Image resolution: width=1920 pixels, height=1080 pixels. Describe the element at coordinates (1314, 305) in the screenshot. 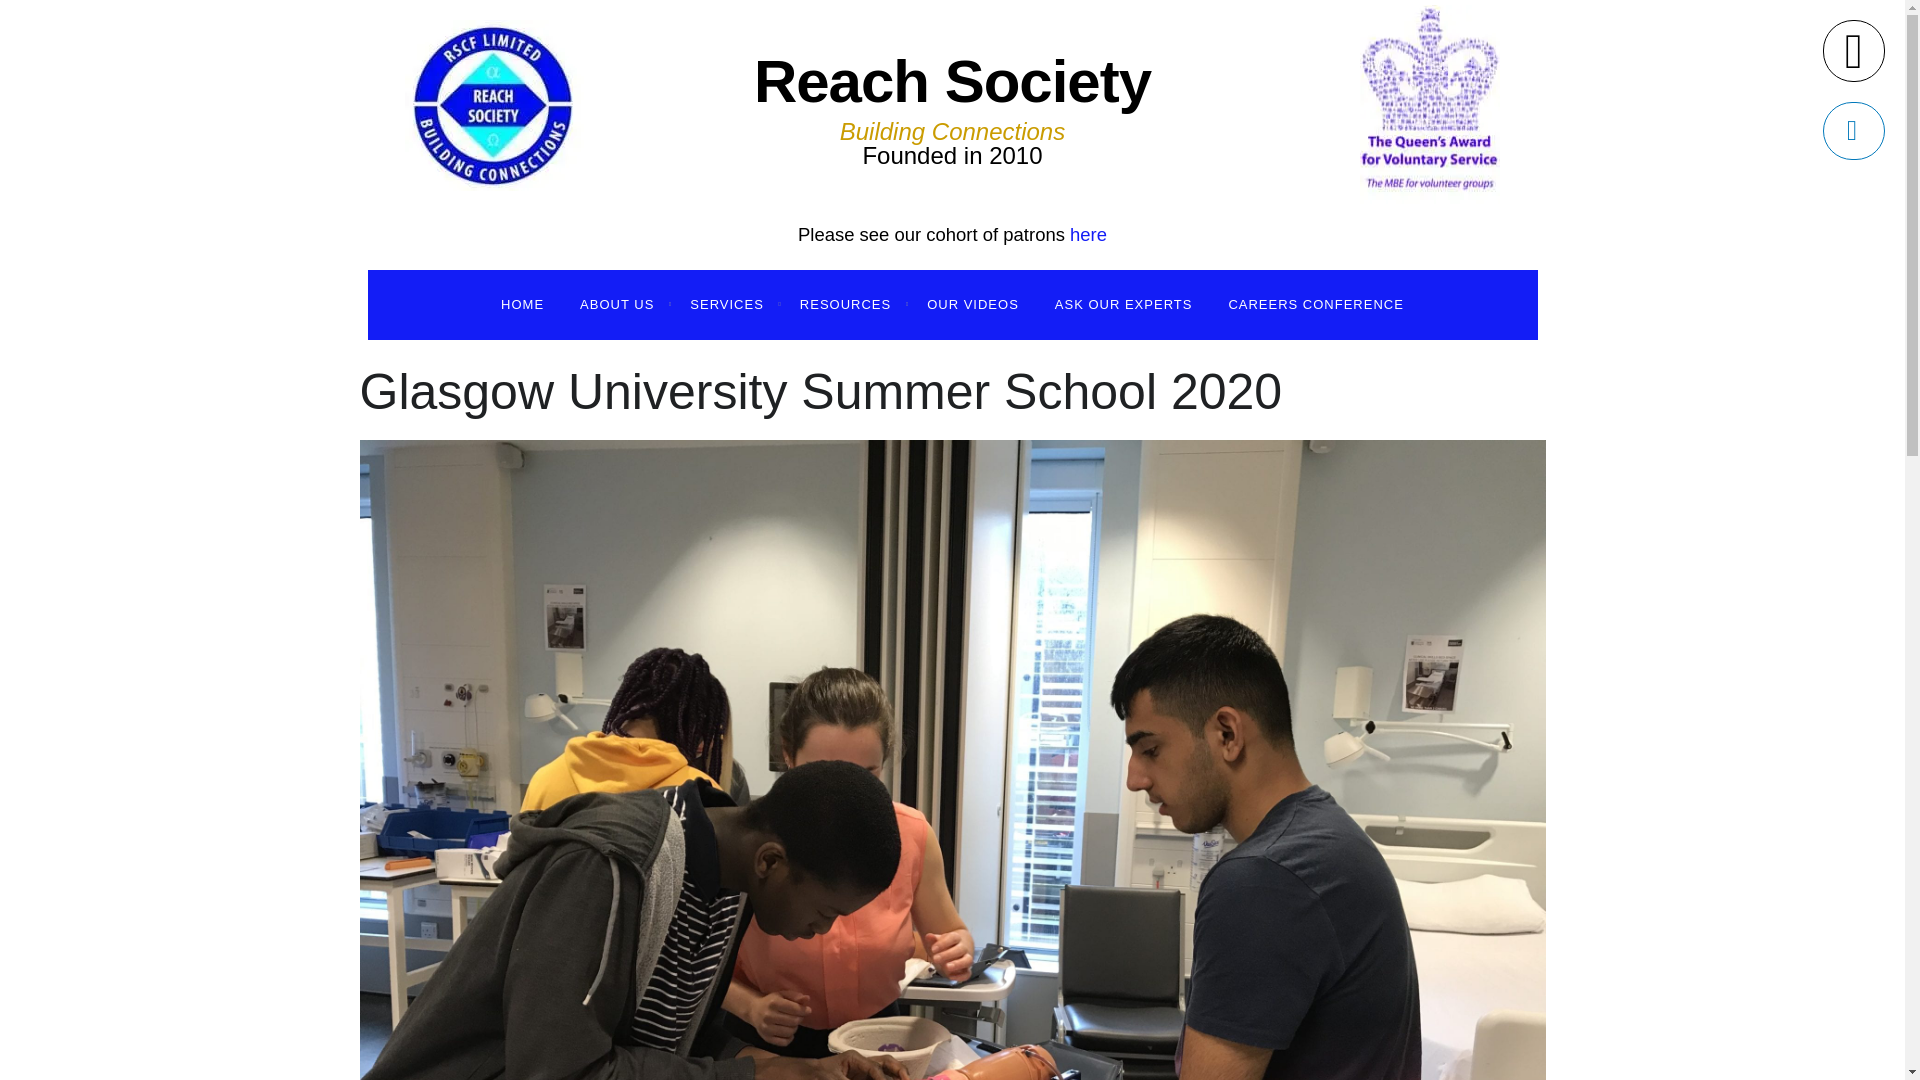

I see `CAREERS CONFERENCE` at that location.